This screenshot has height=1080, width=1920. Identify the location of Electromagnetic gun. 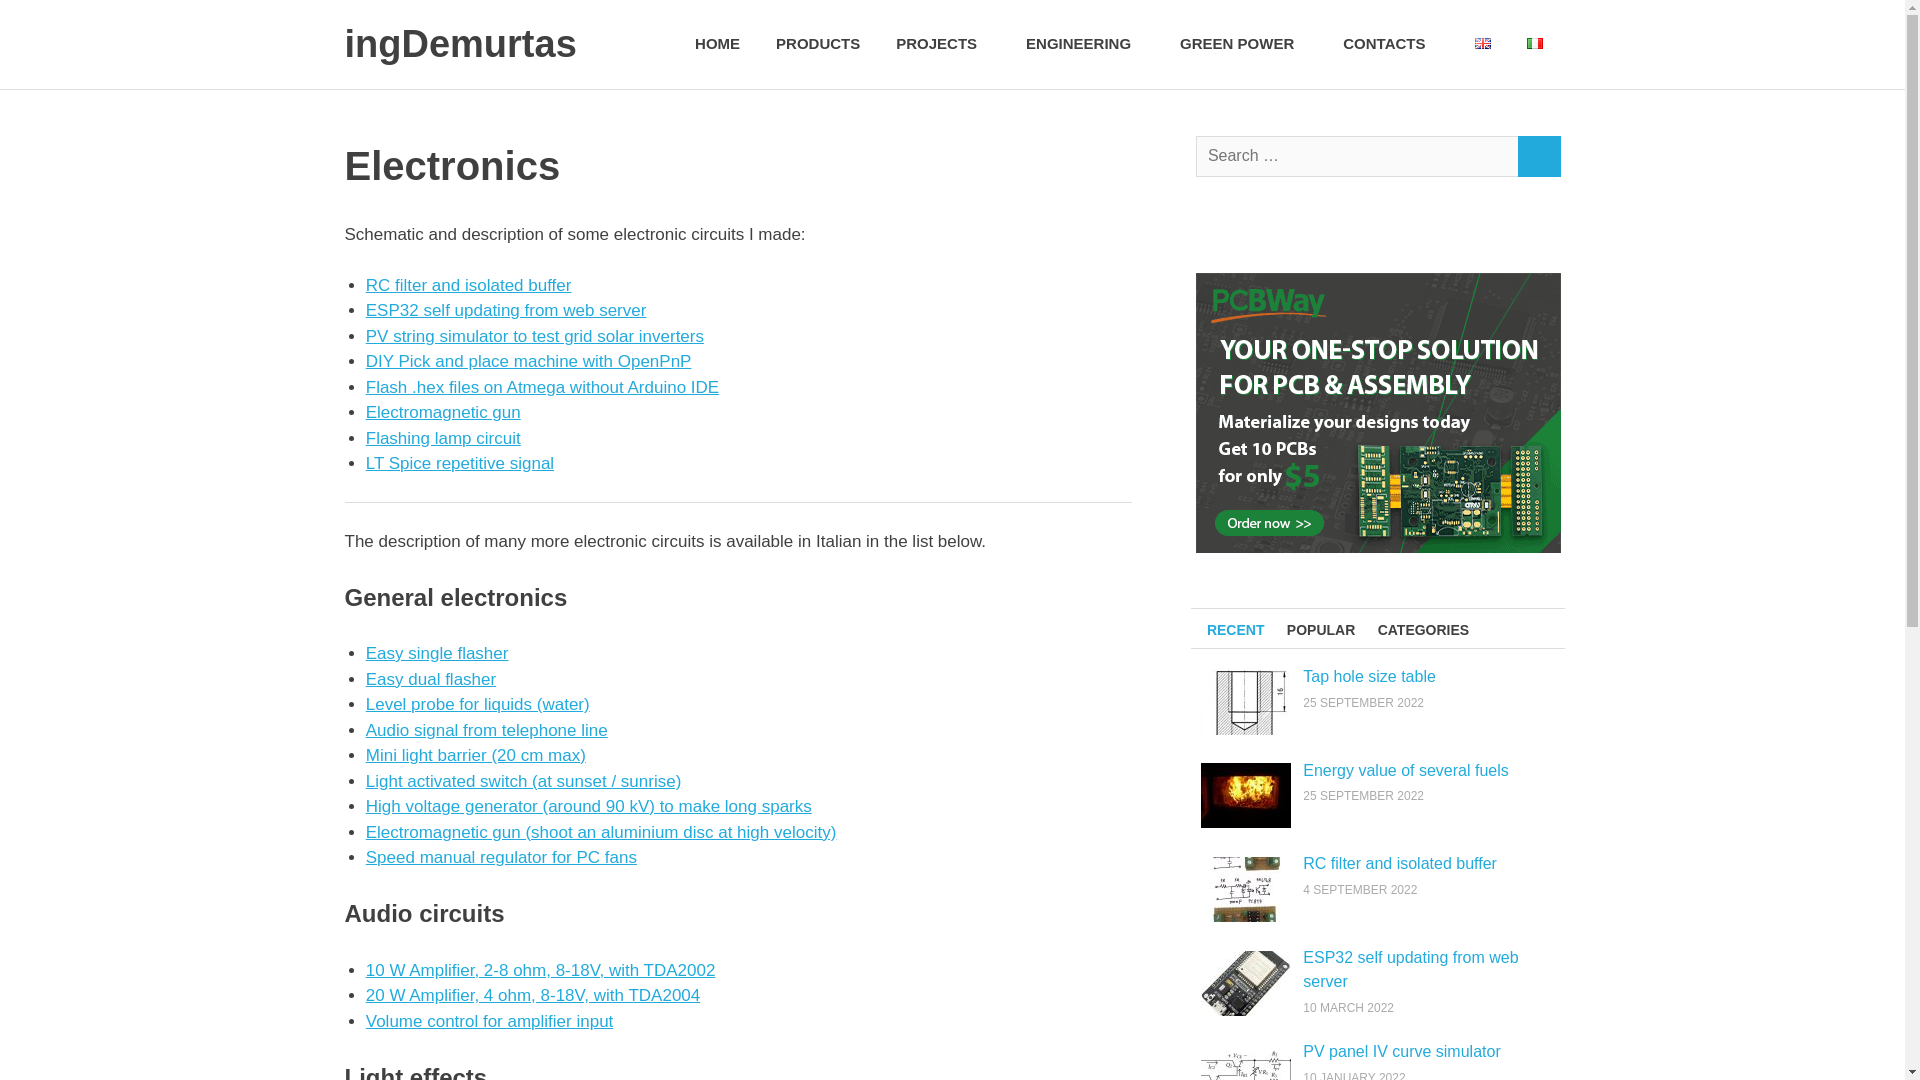
(443, 412).